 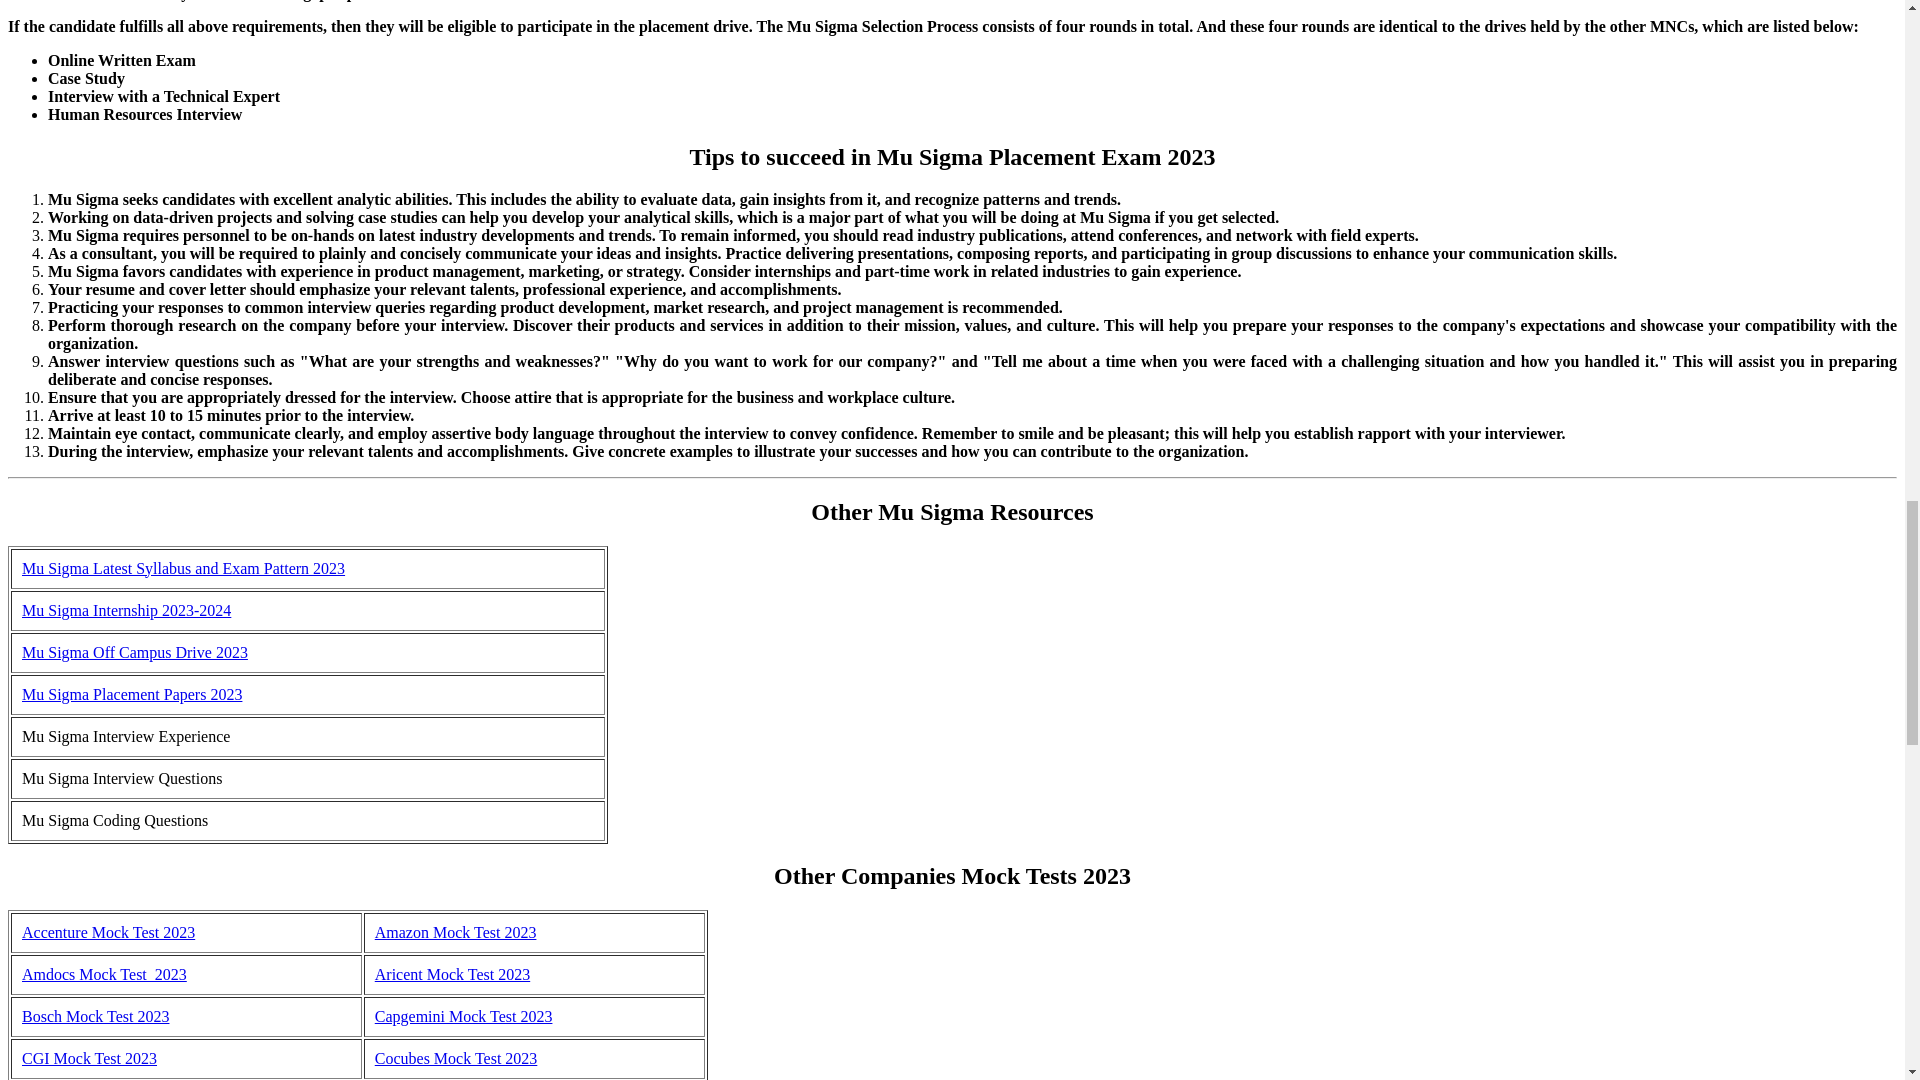 I want to click on CGI Mock Test 2023, so click(x=89, y=1058).